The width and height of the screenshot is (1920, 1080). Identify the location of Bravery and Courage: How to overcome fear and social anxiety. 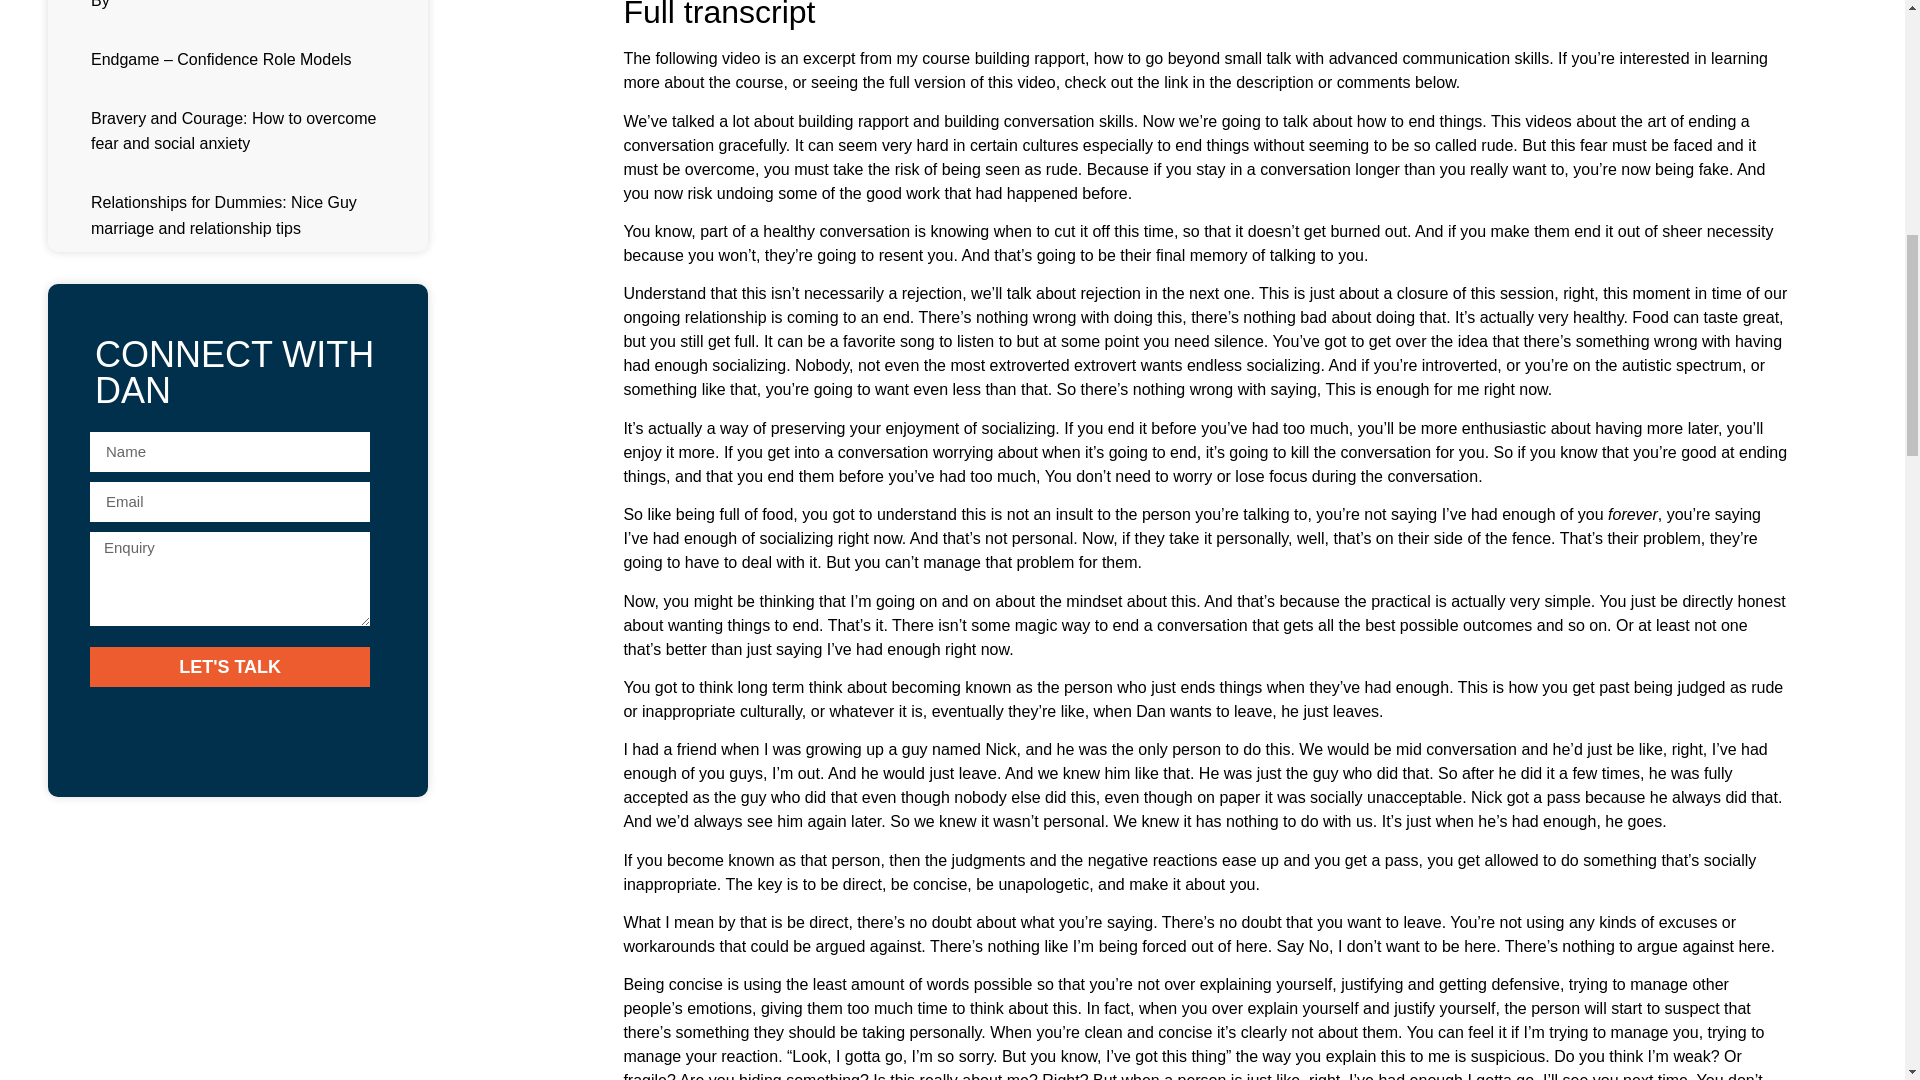
(312, 727).